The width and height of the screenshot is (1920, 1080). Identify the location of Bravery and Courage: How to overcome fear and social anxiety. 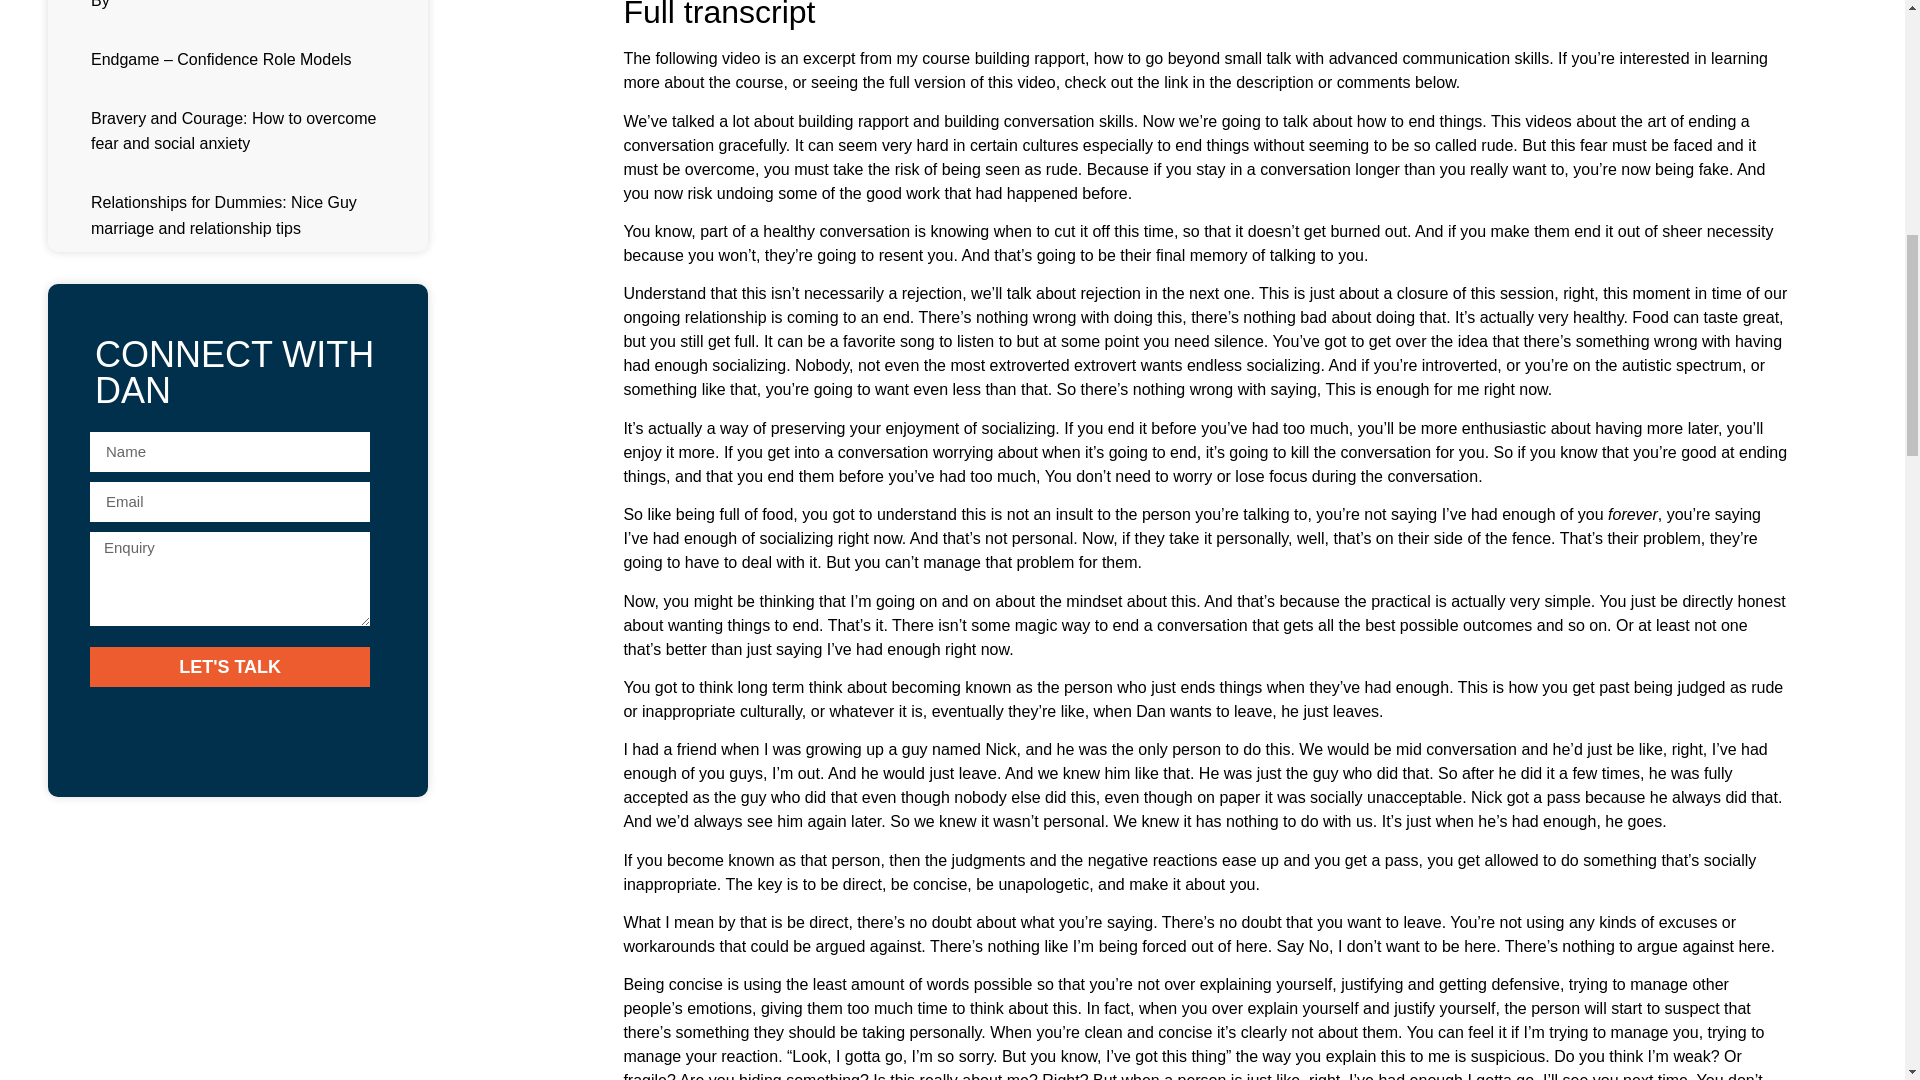
(312, 727).